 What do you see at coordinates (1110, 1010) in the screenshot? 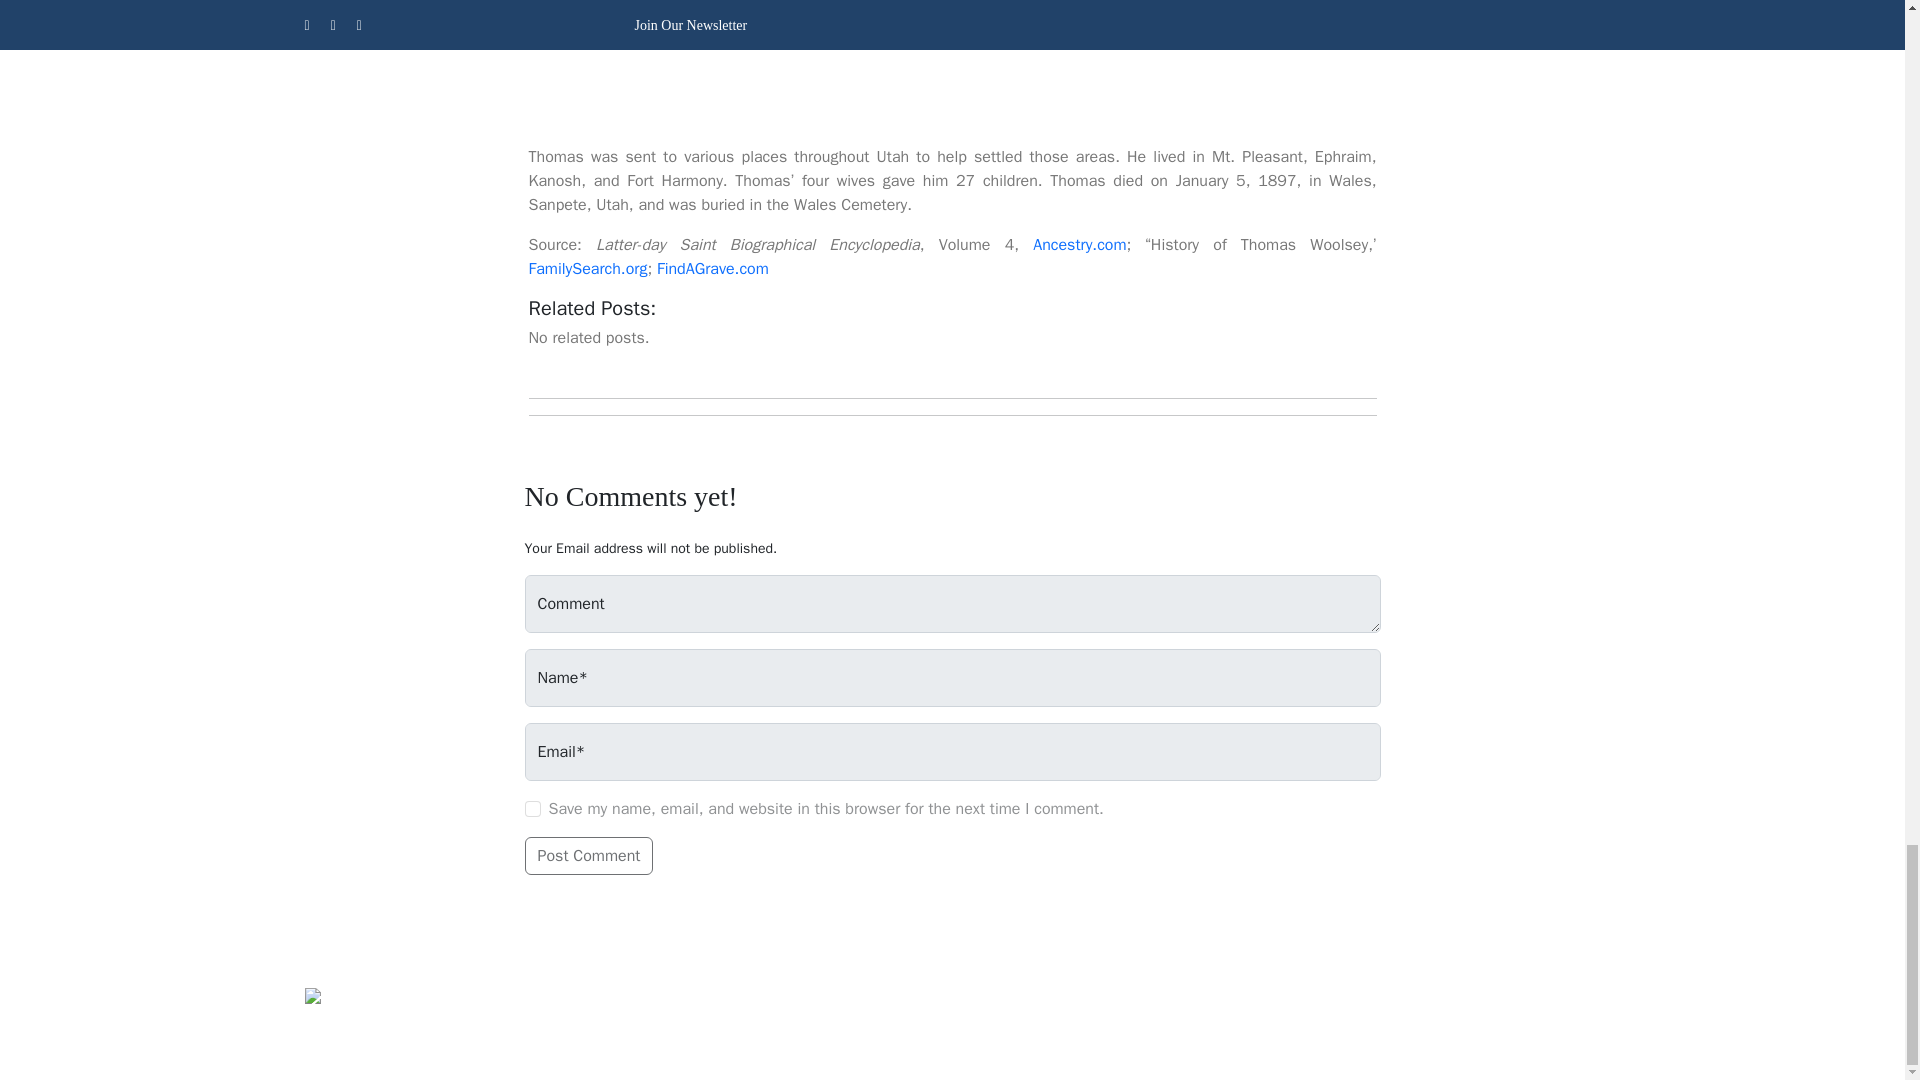
I see `CONTACT` at bounding box center [1110, 1010].